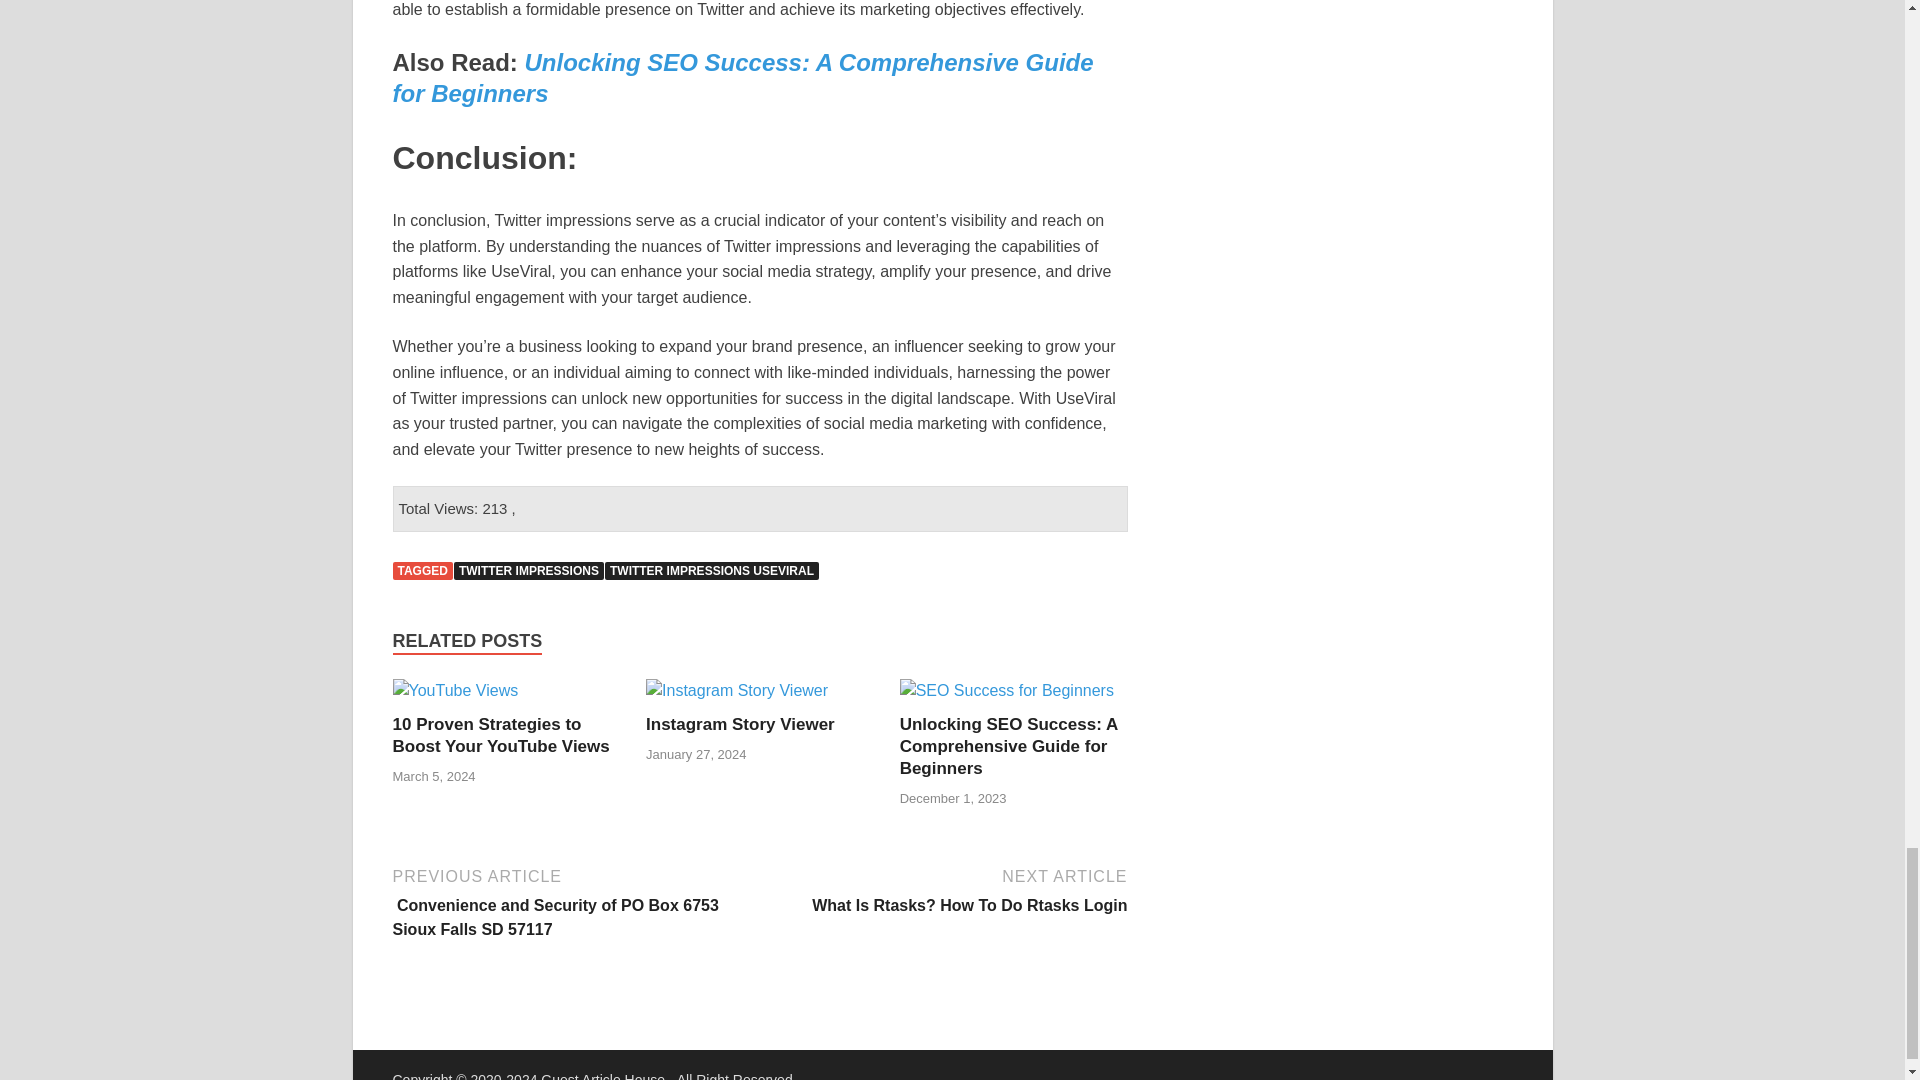 The image size is (1920, 1080). What do you see at coordinates (740, 724) in the screenshot?
I see `Instagram Story Viewer` at bounding box center [740, 724].